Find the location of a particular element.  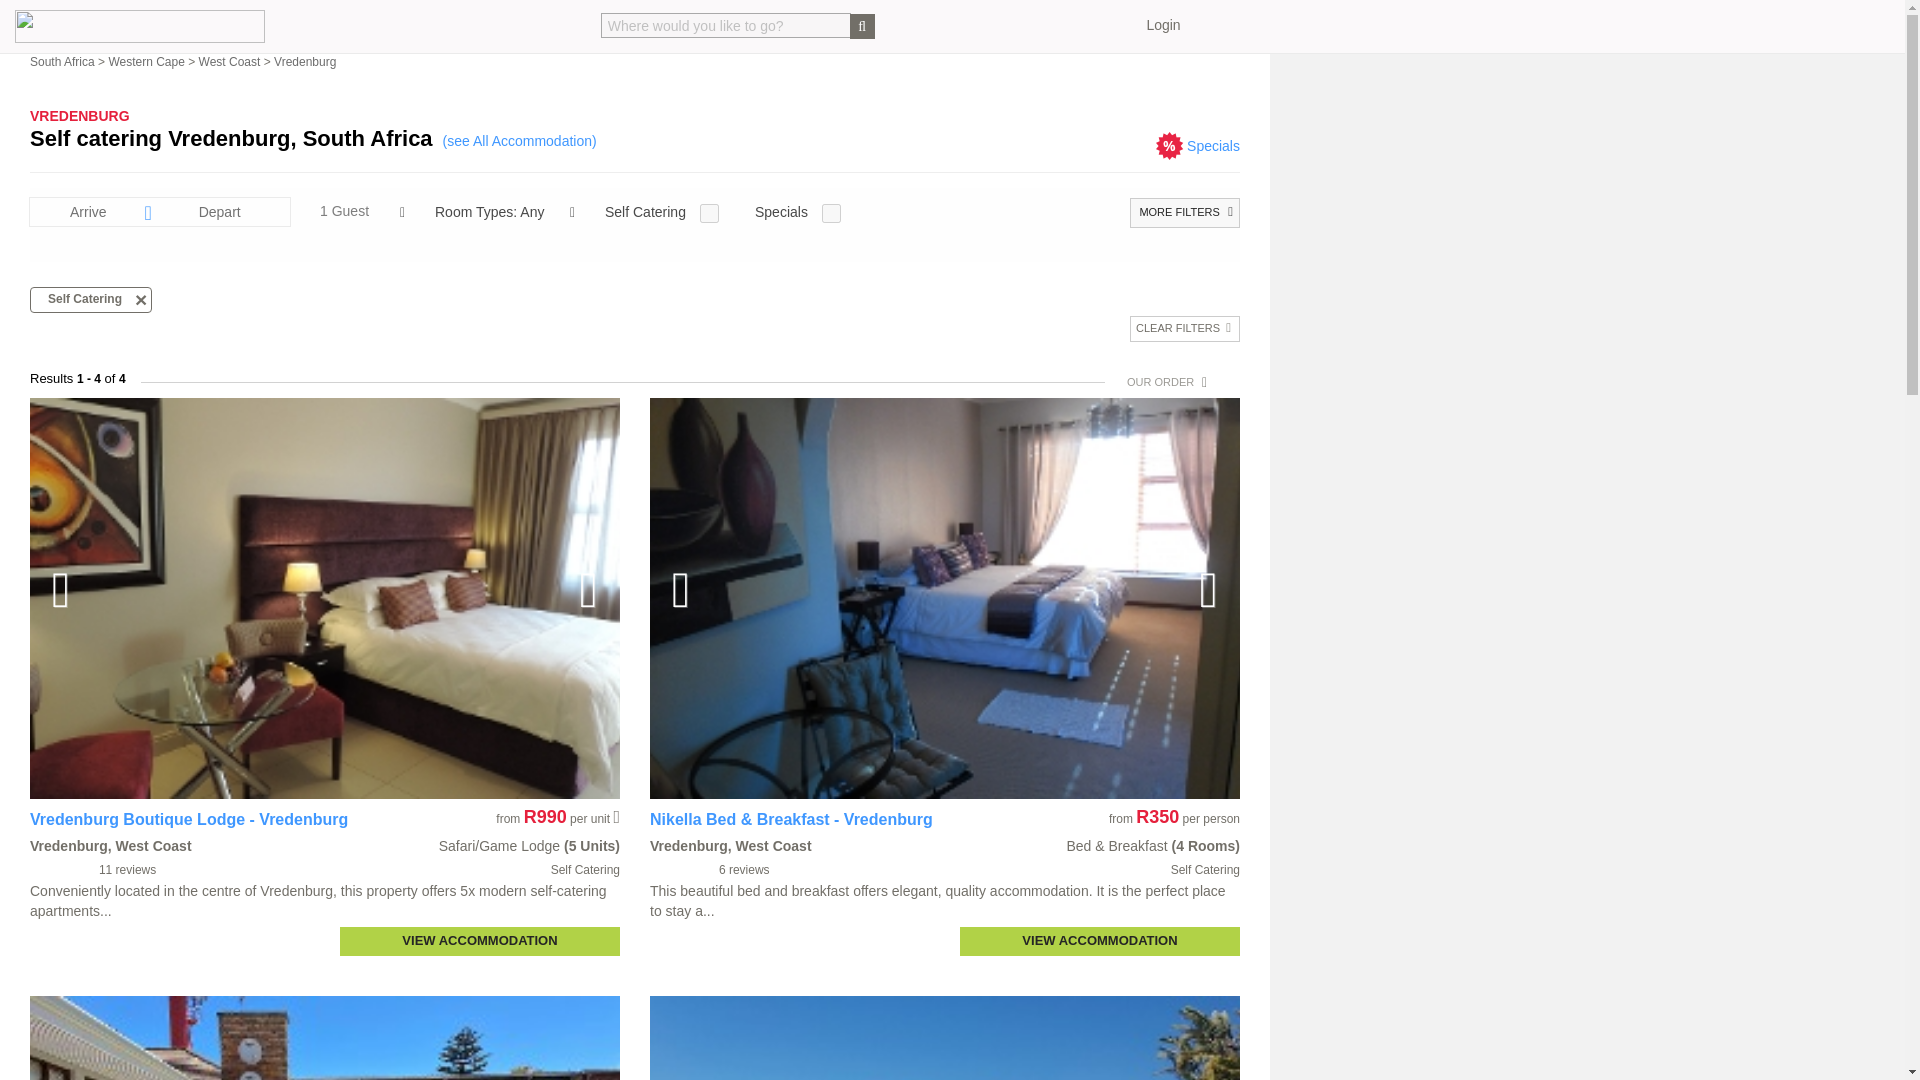

Vredenburg Boutique Lodge - Vredenburg is located at coordinates (188, 820).